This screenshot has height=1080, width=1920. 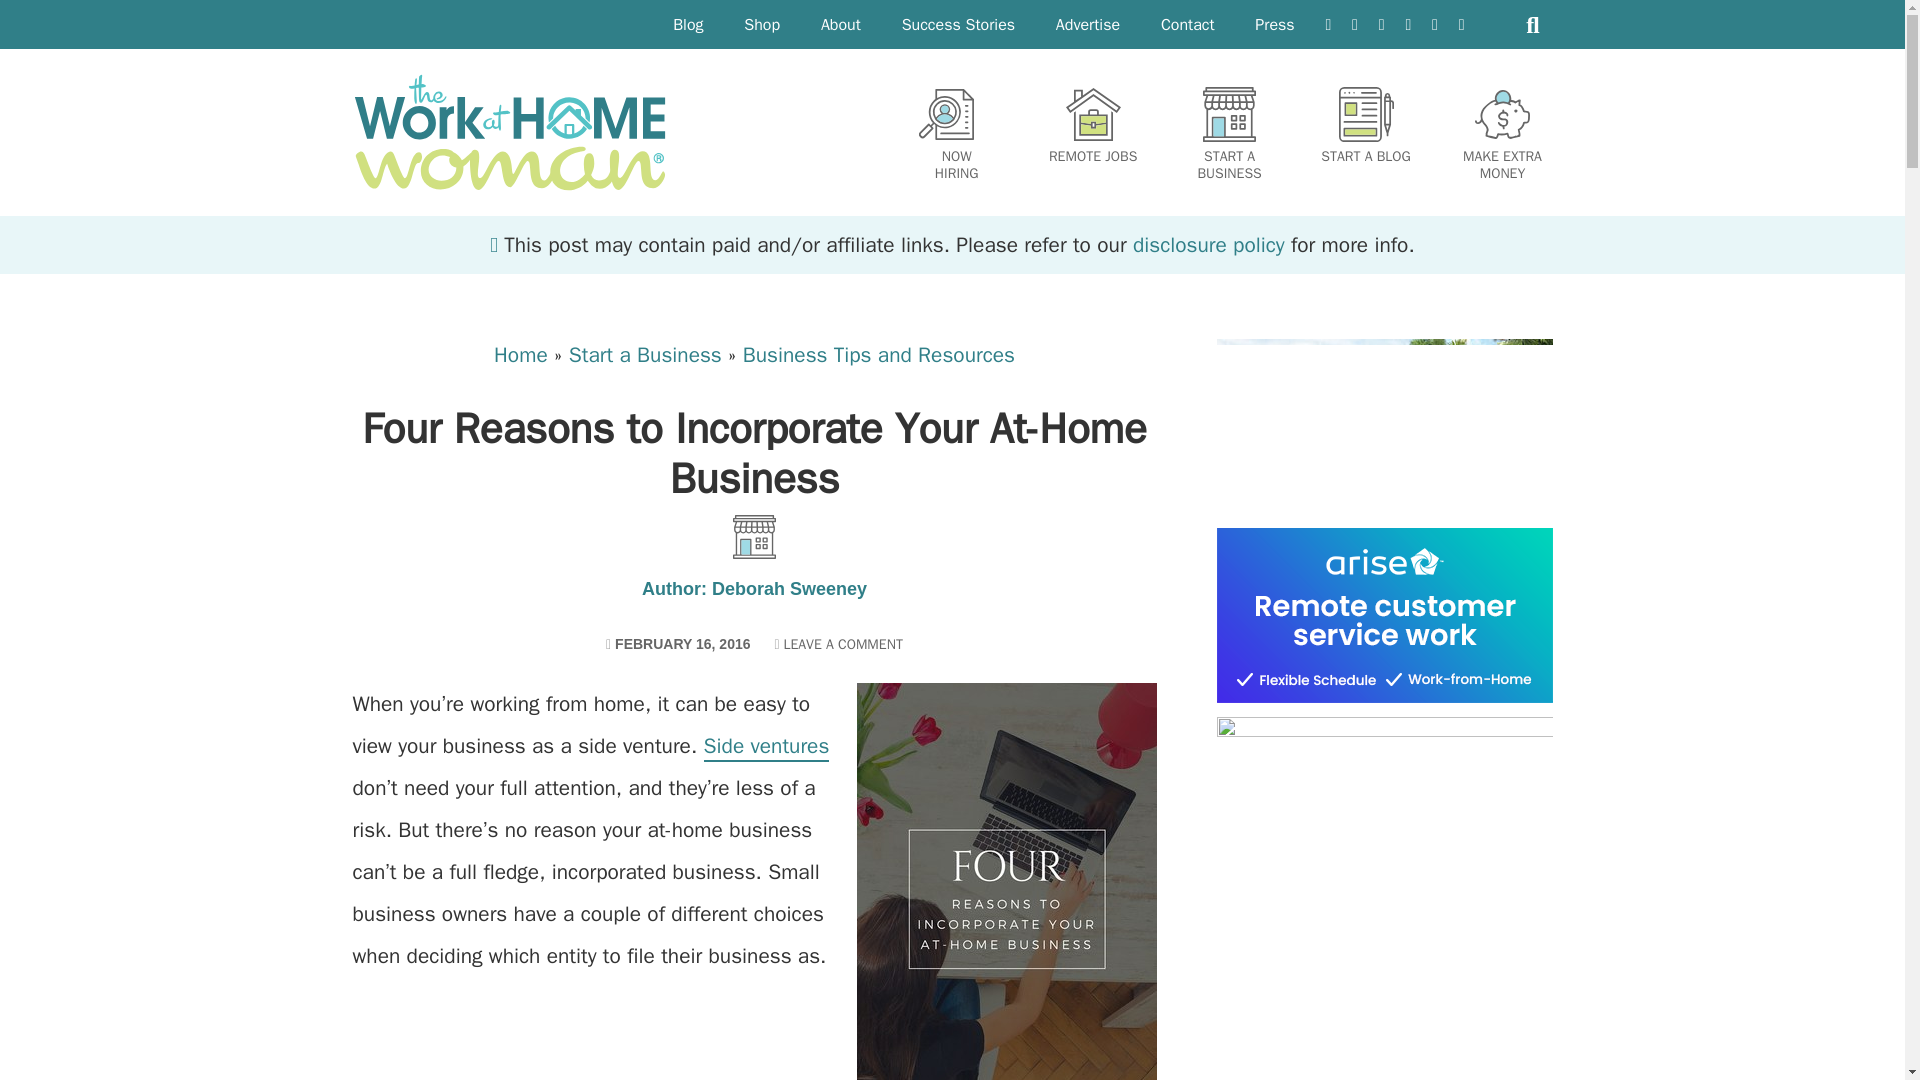 I want to click on Advertise, so click(x=1230, y=134).